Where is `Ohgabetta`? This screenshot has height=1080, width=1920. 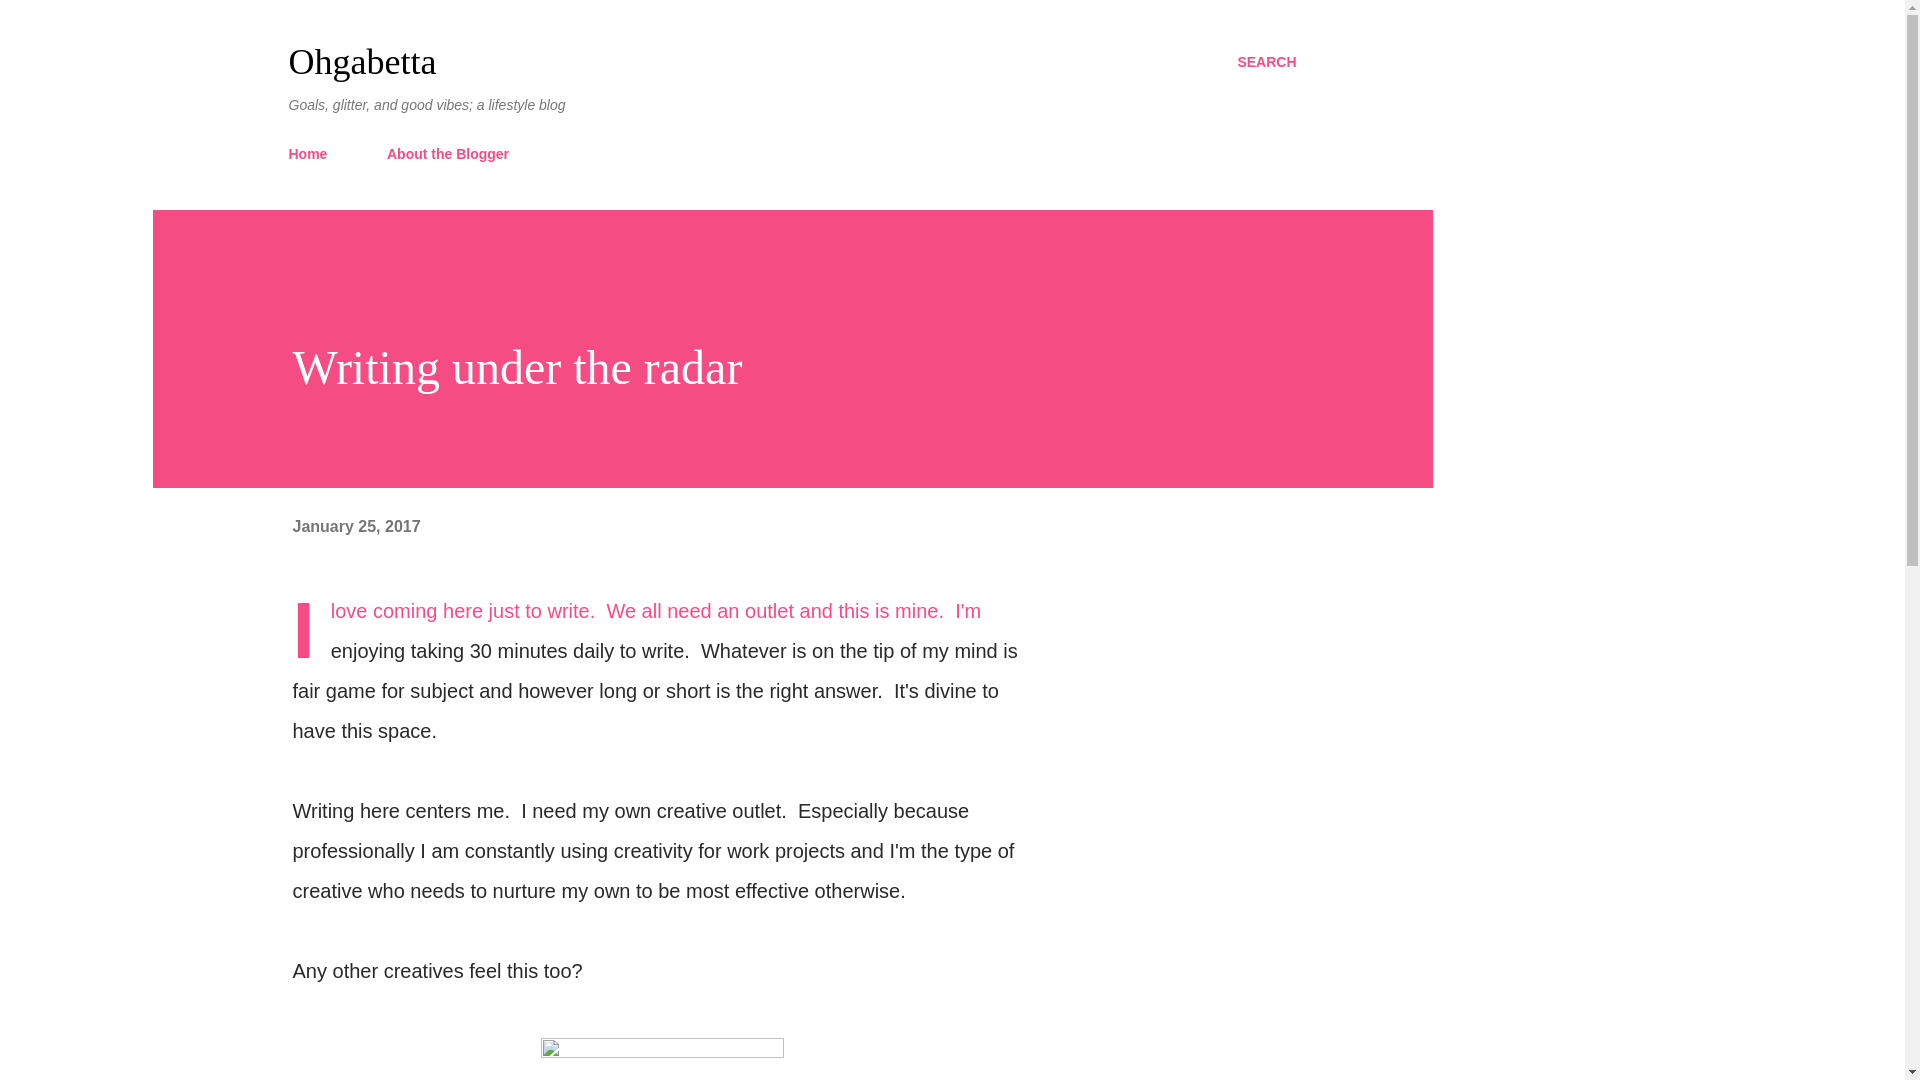 Ohgabetta is located at coordinates (362, 62).